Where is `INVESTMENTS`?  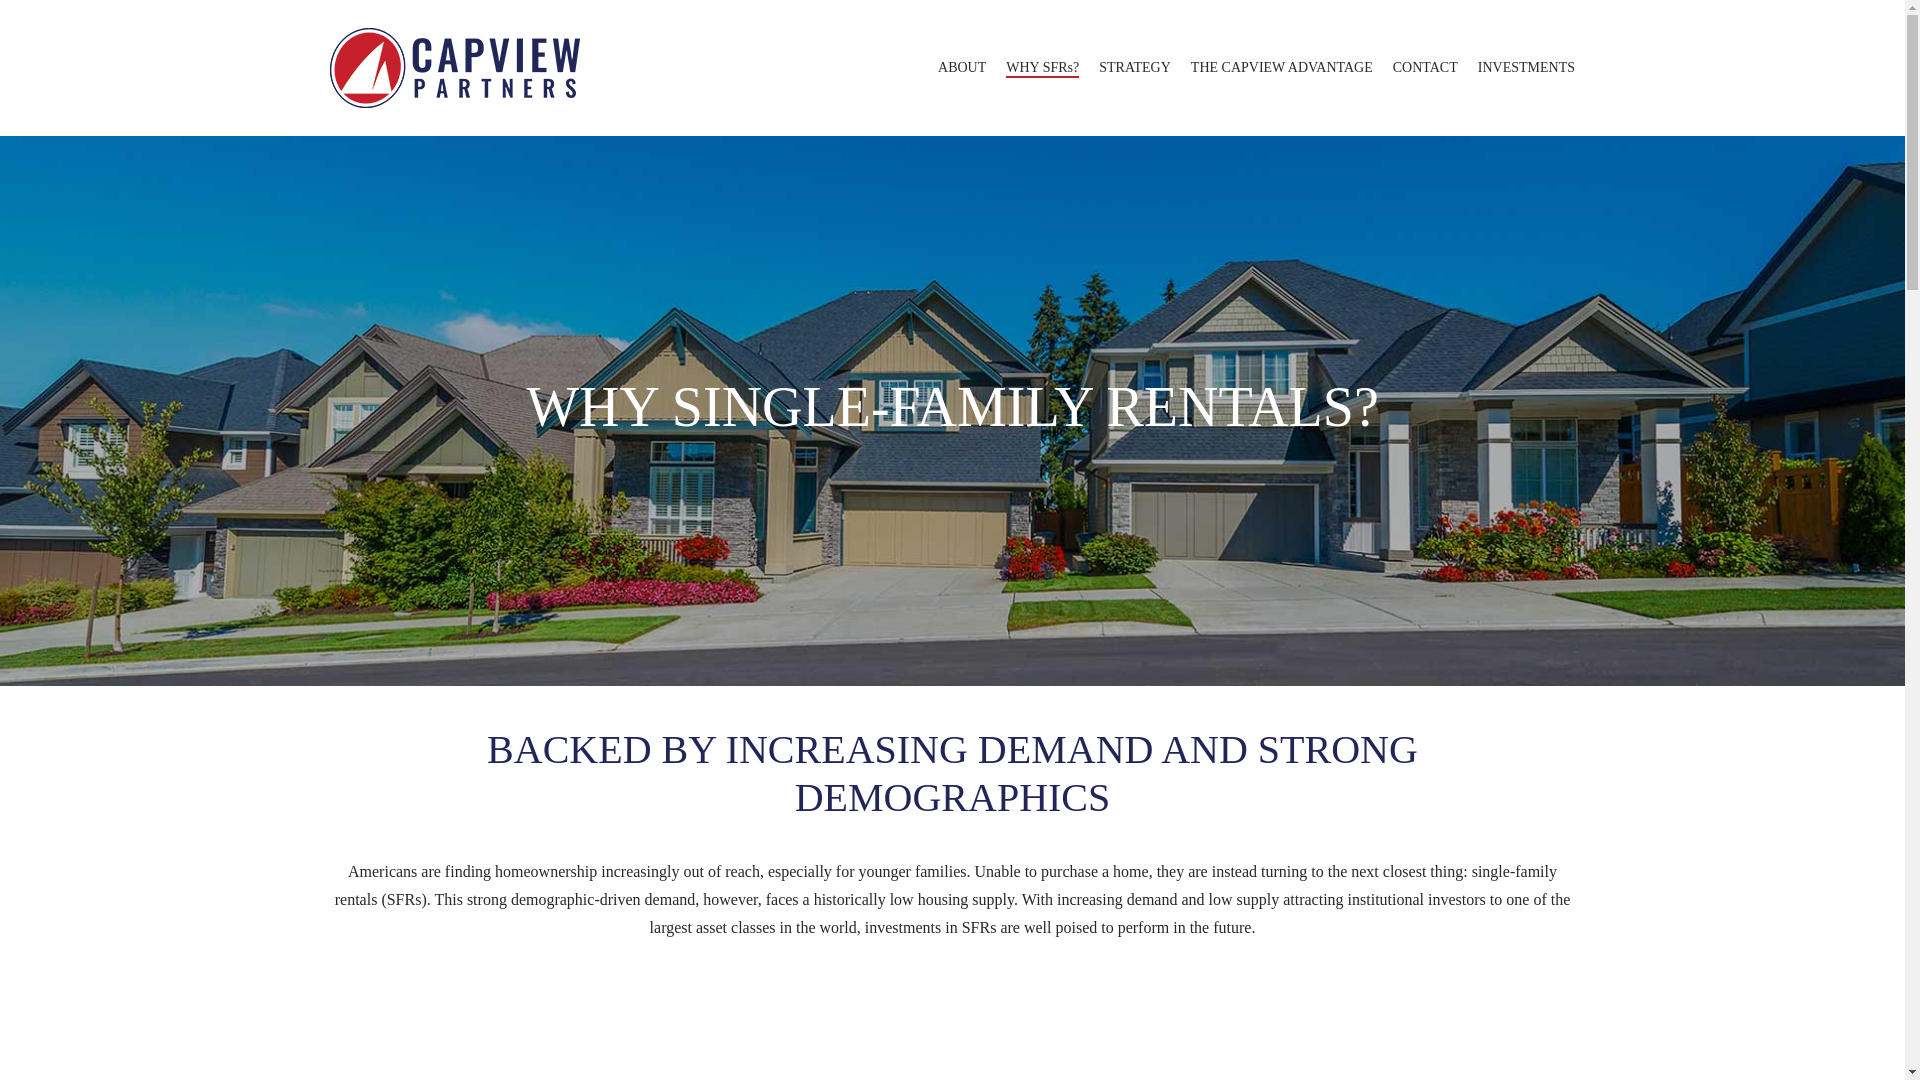
INVESTMENTS is located at coordinates (1526, 68).